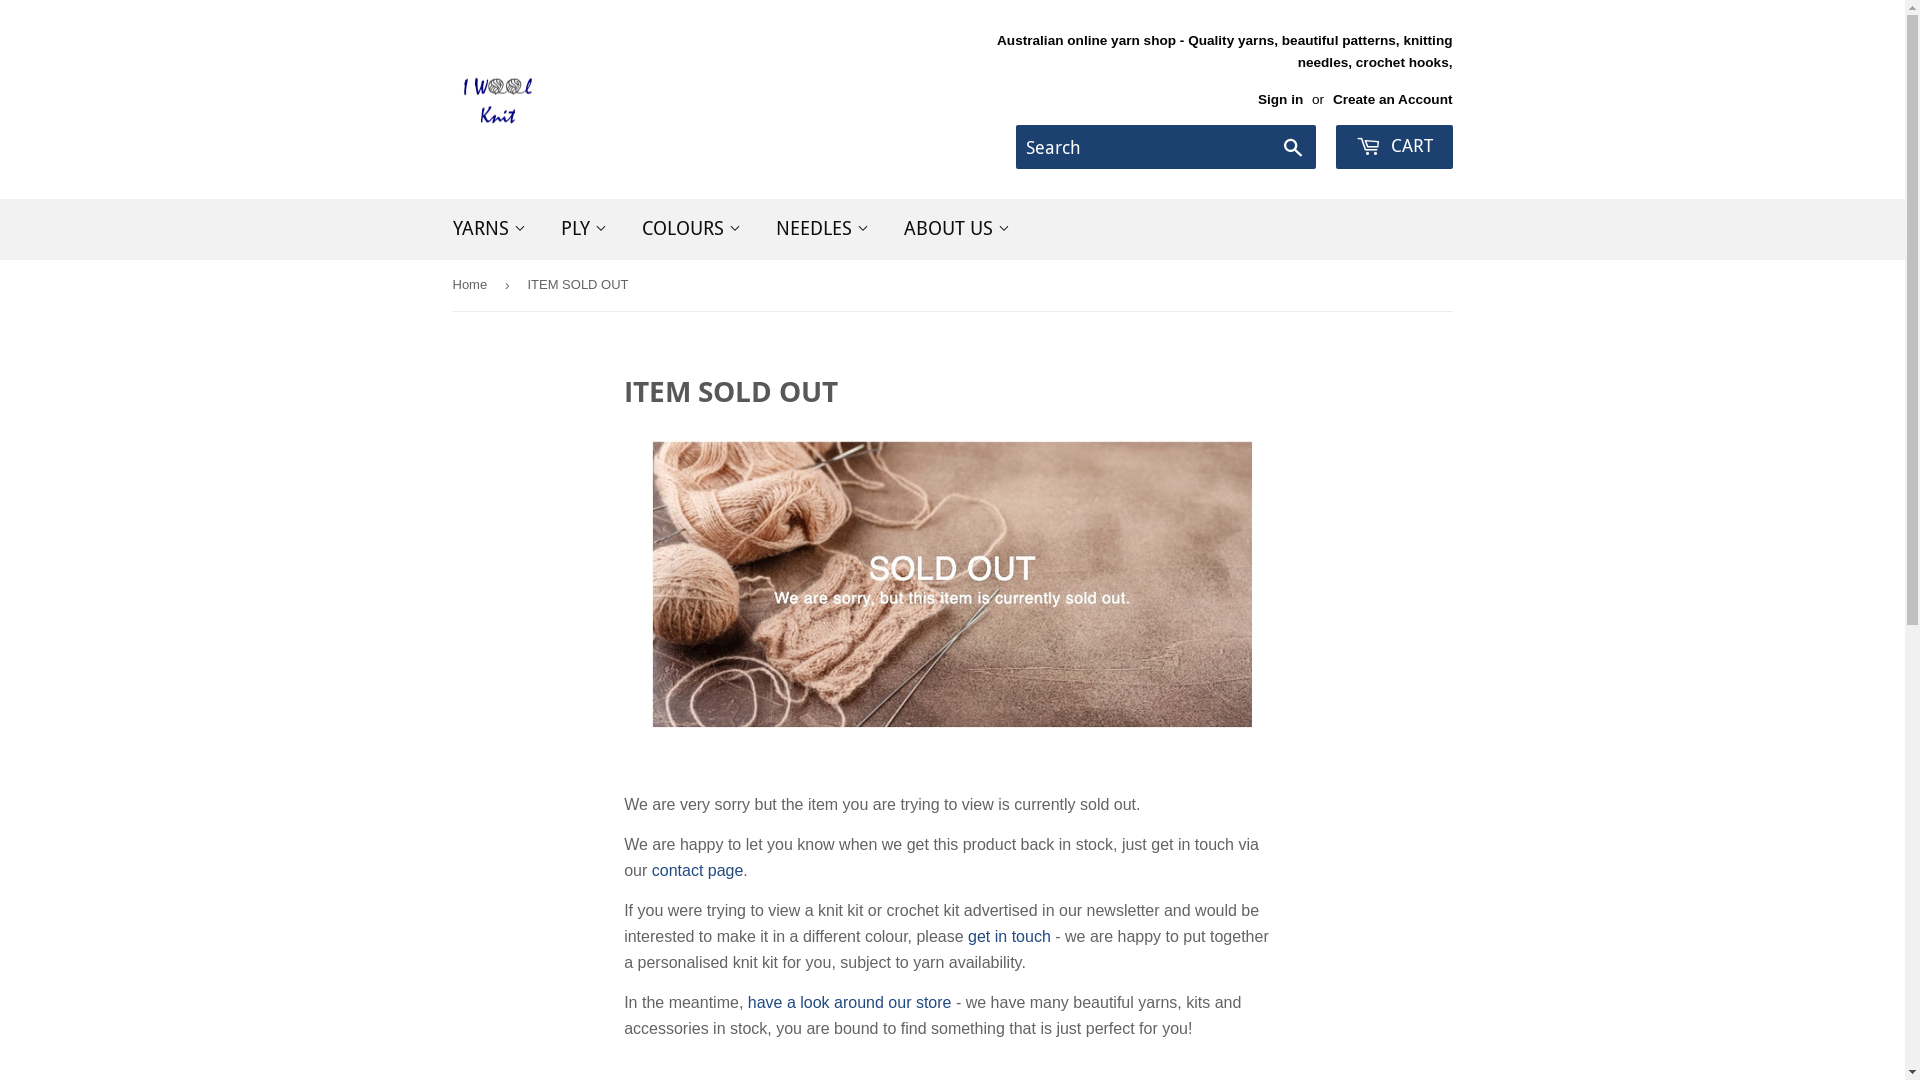 This screenshot has height=1080, width=1920. What do you see at coordinates (690, 229) in the screenshot?
I see `COLOURS` at bounding box center [690, 229].